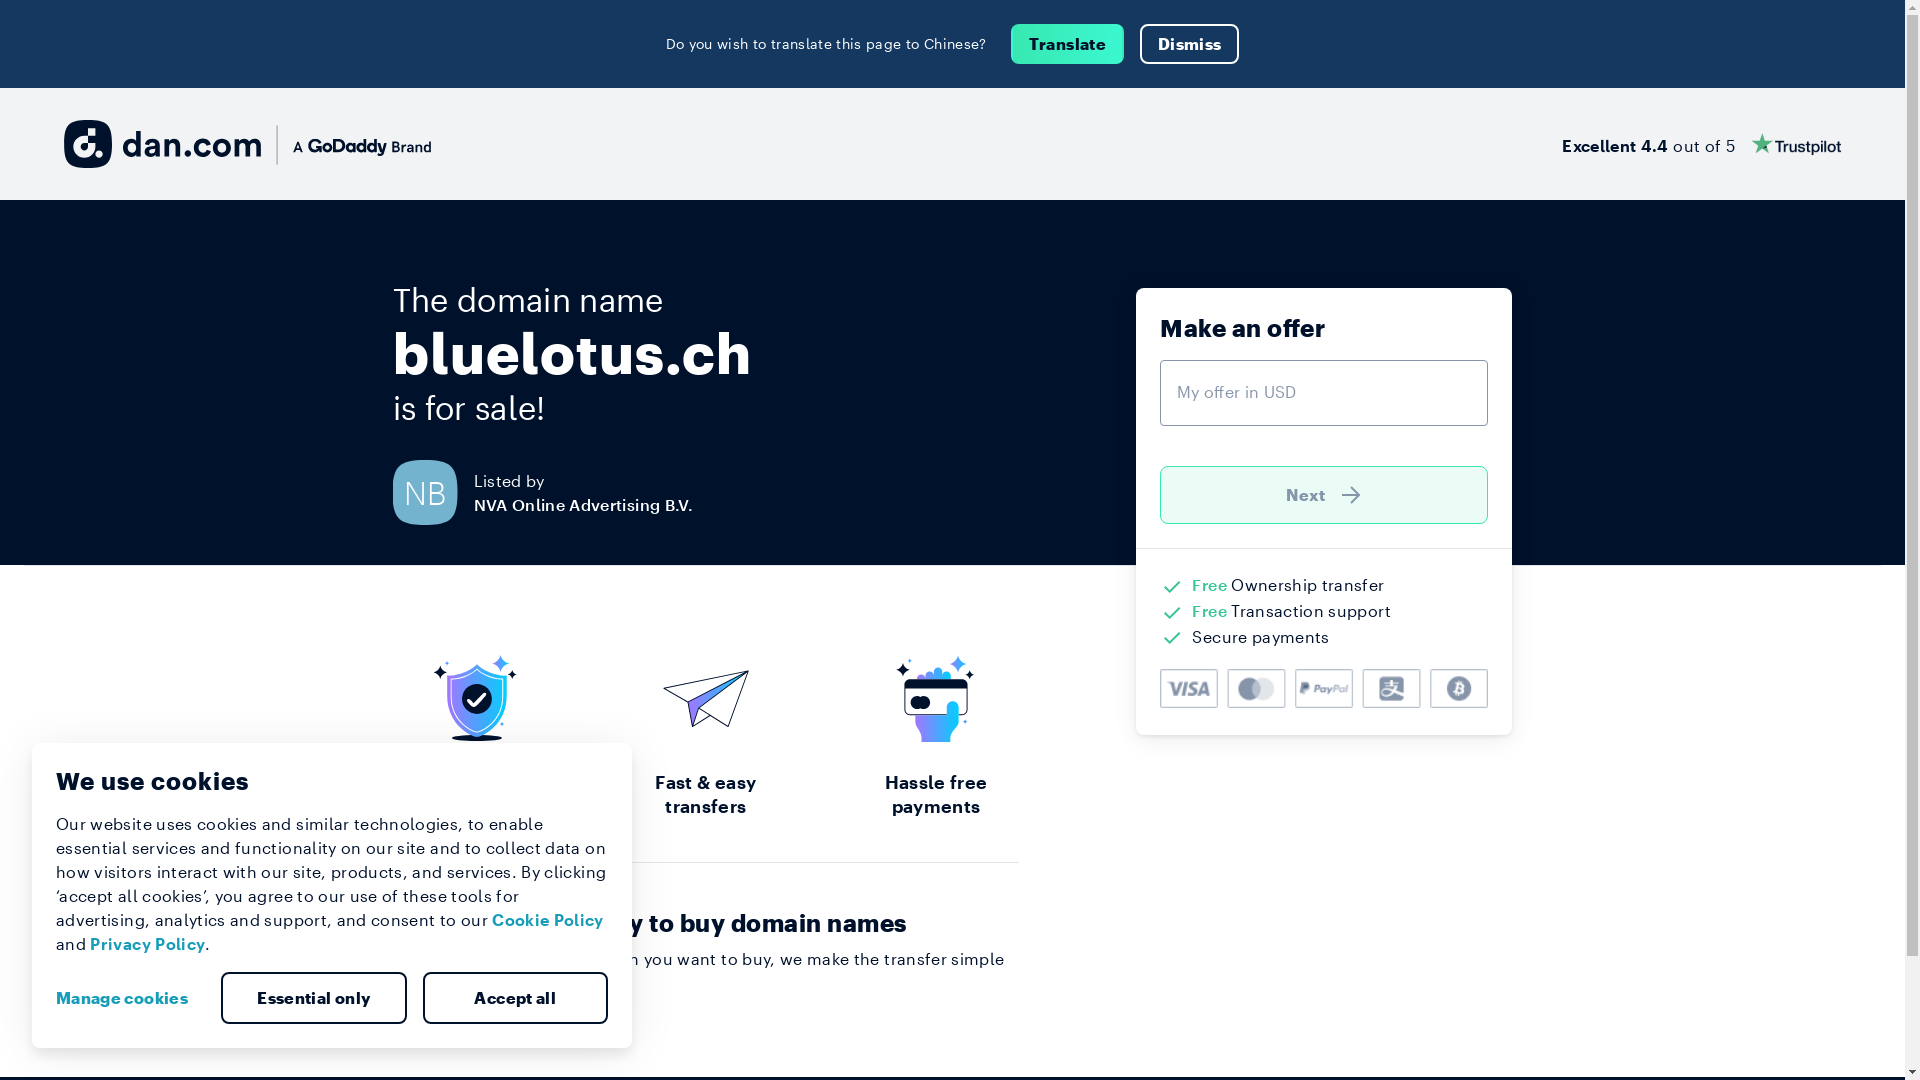 Image resolution: width=1920 pixels, height=1080 pixels. I want to click on Excellent 4.4 out of 5, so click(1702, 144).